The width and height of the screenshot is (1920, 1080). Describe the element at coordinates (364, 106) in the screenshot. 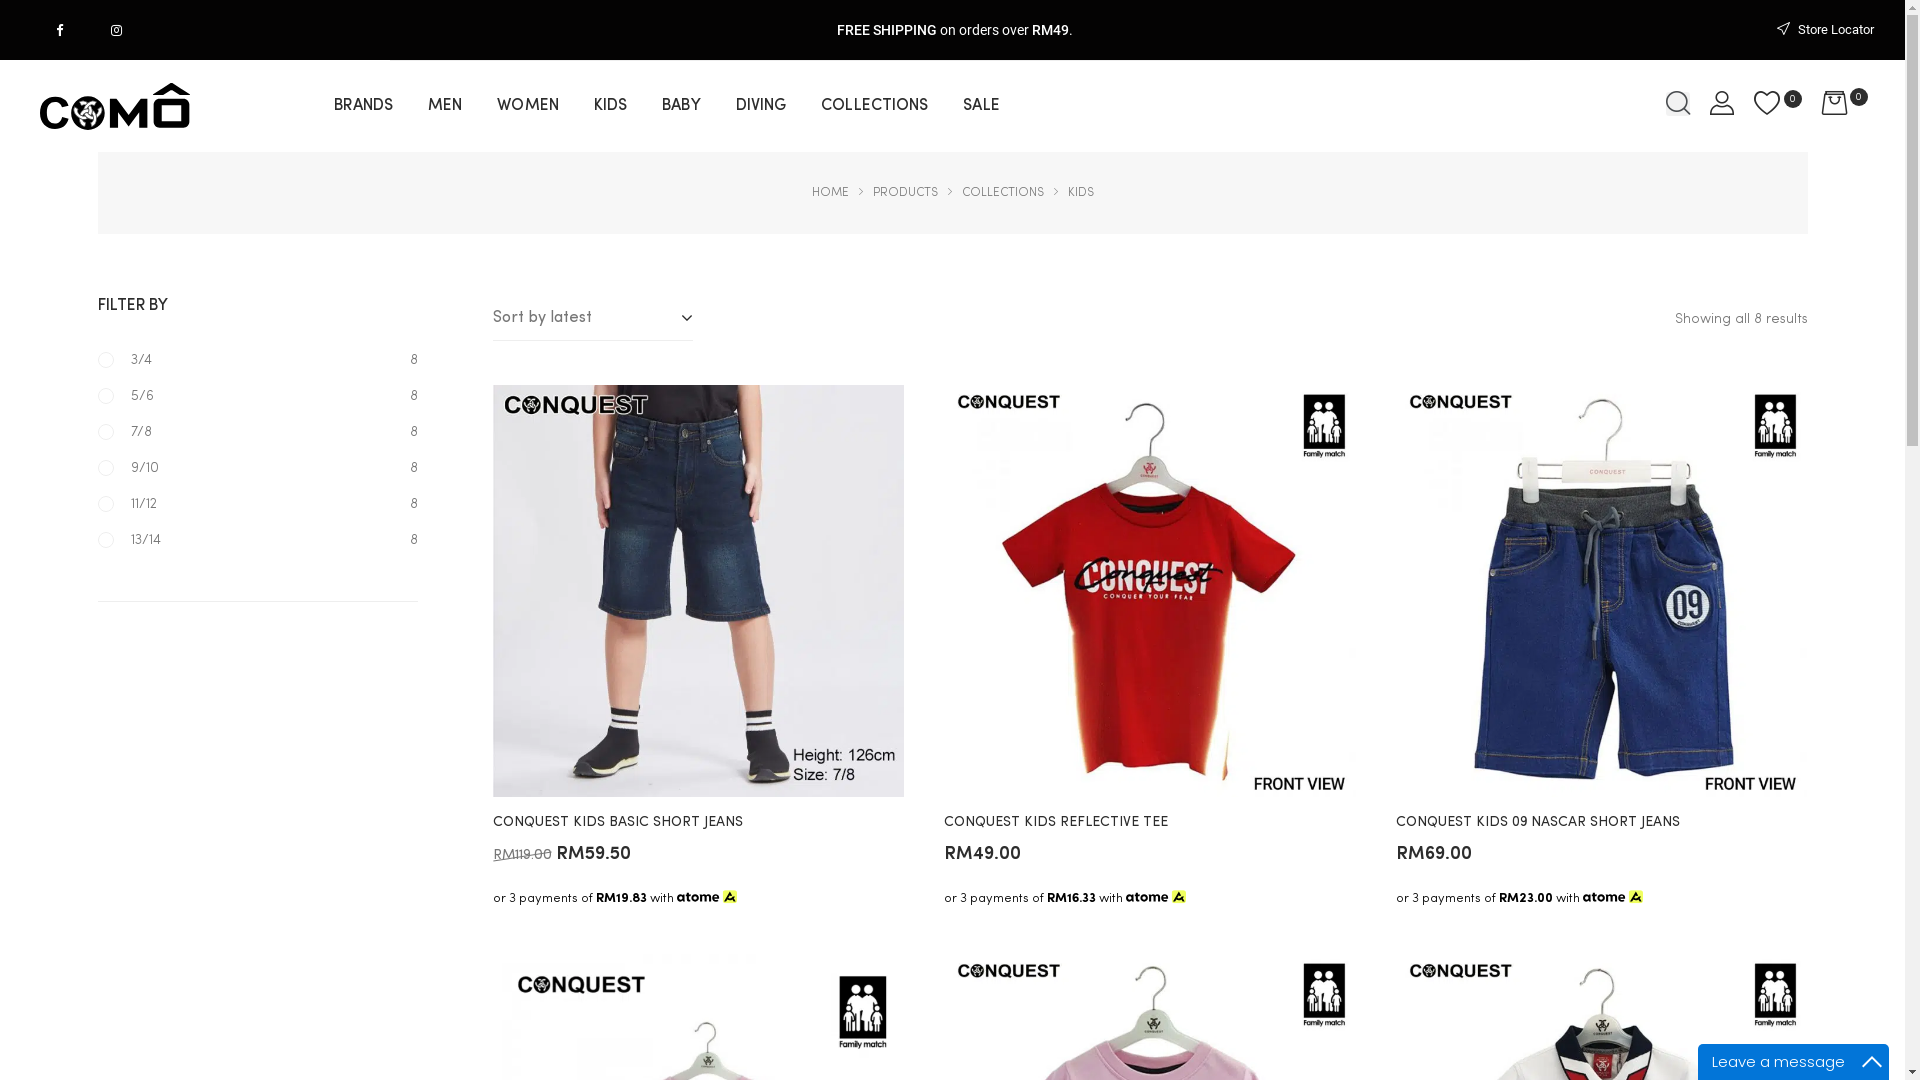

I see `BRANDS` at that location.